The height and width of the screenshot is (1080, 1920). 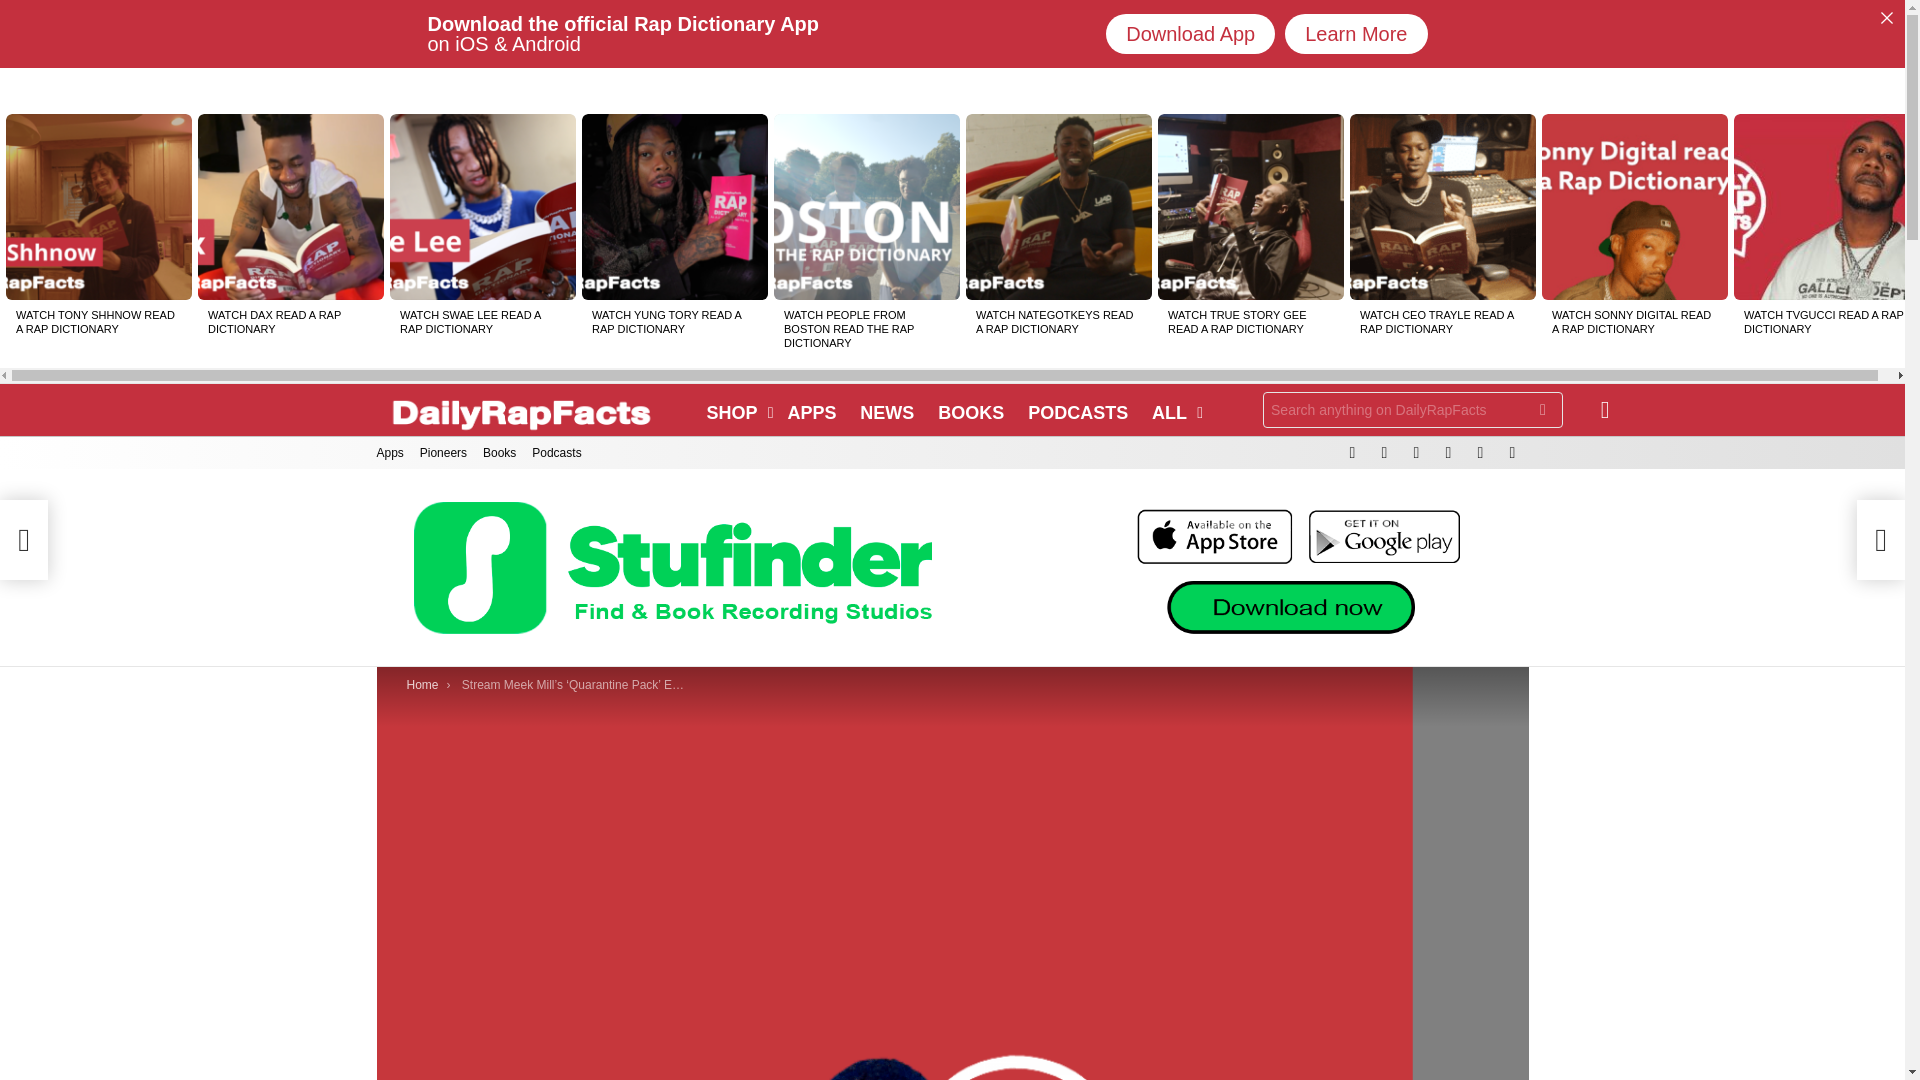 What do you see at coordinates (674, 207) in the screenshot?
I see `Watch Yung Tory read a Rap Dictionary` at bounding box center [674, 207].